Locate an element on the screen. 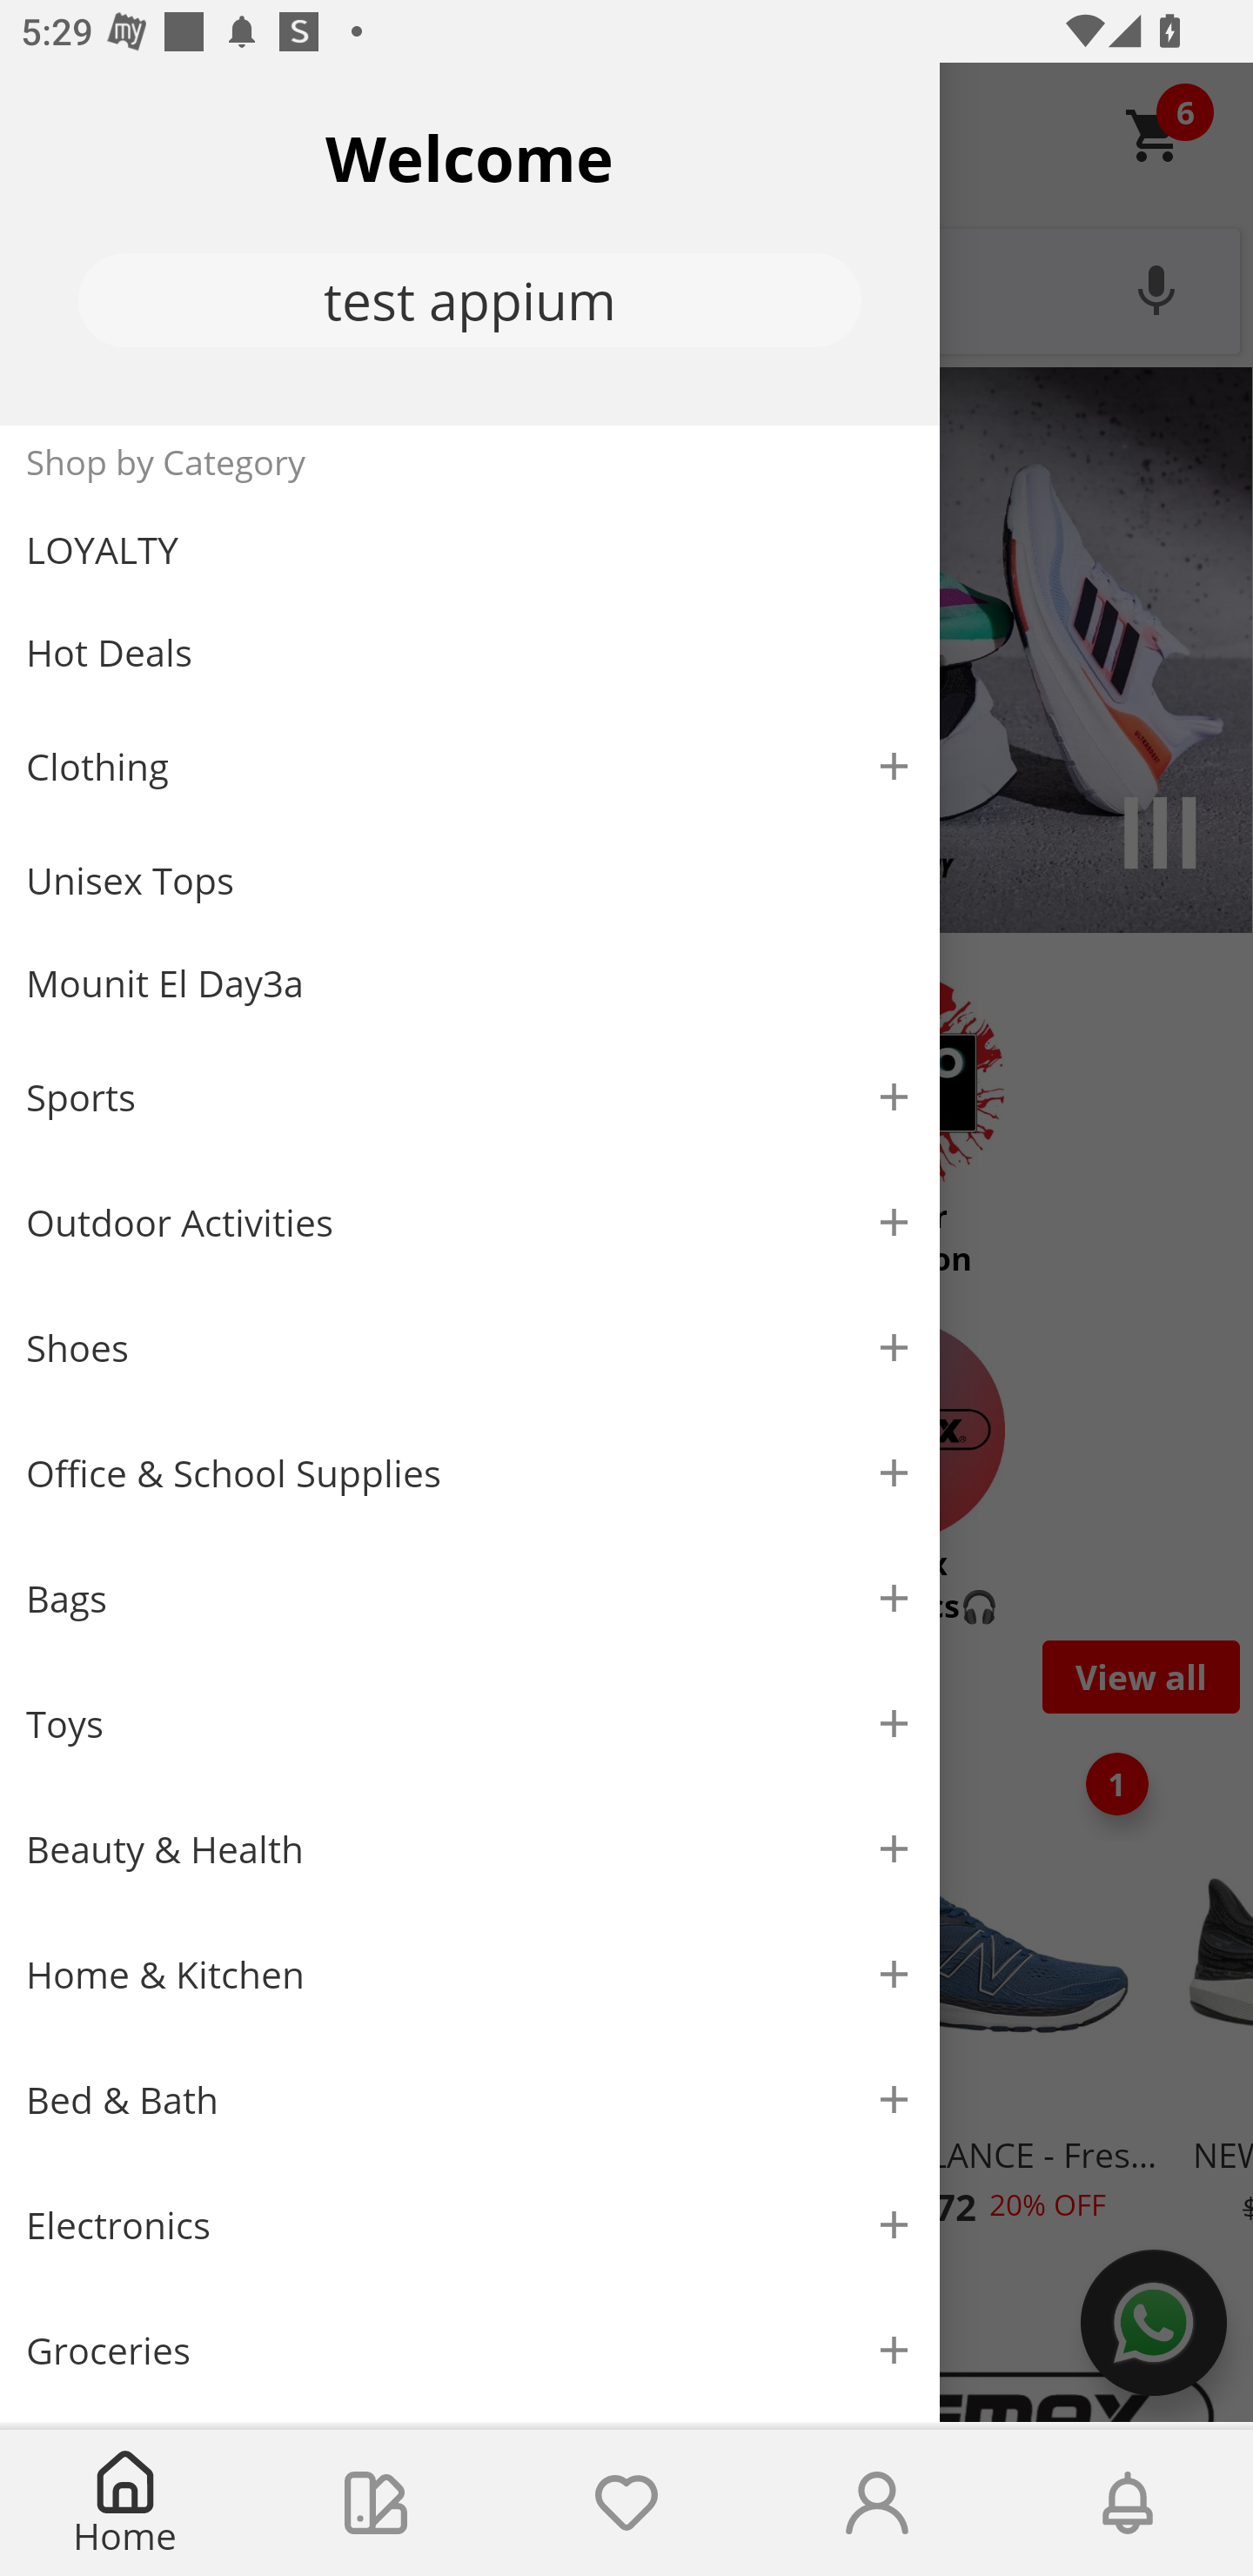 The image size is (1253, 2576). Home & Kitchen is located at coordinates (470, 1974).